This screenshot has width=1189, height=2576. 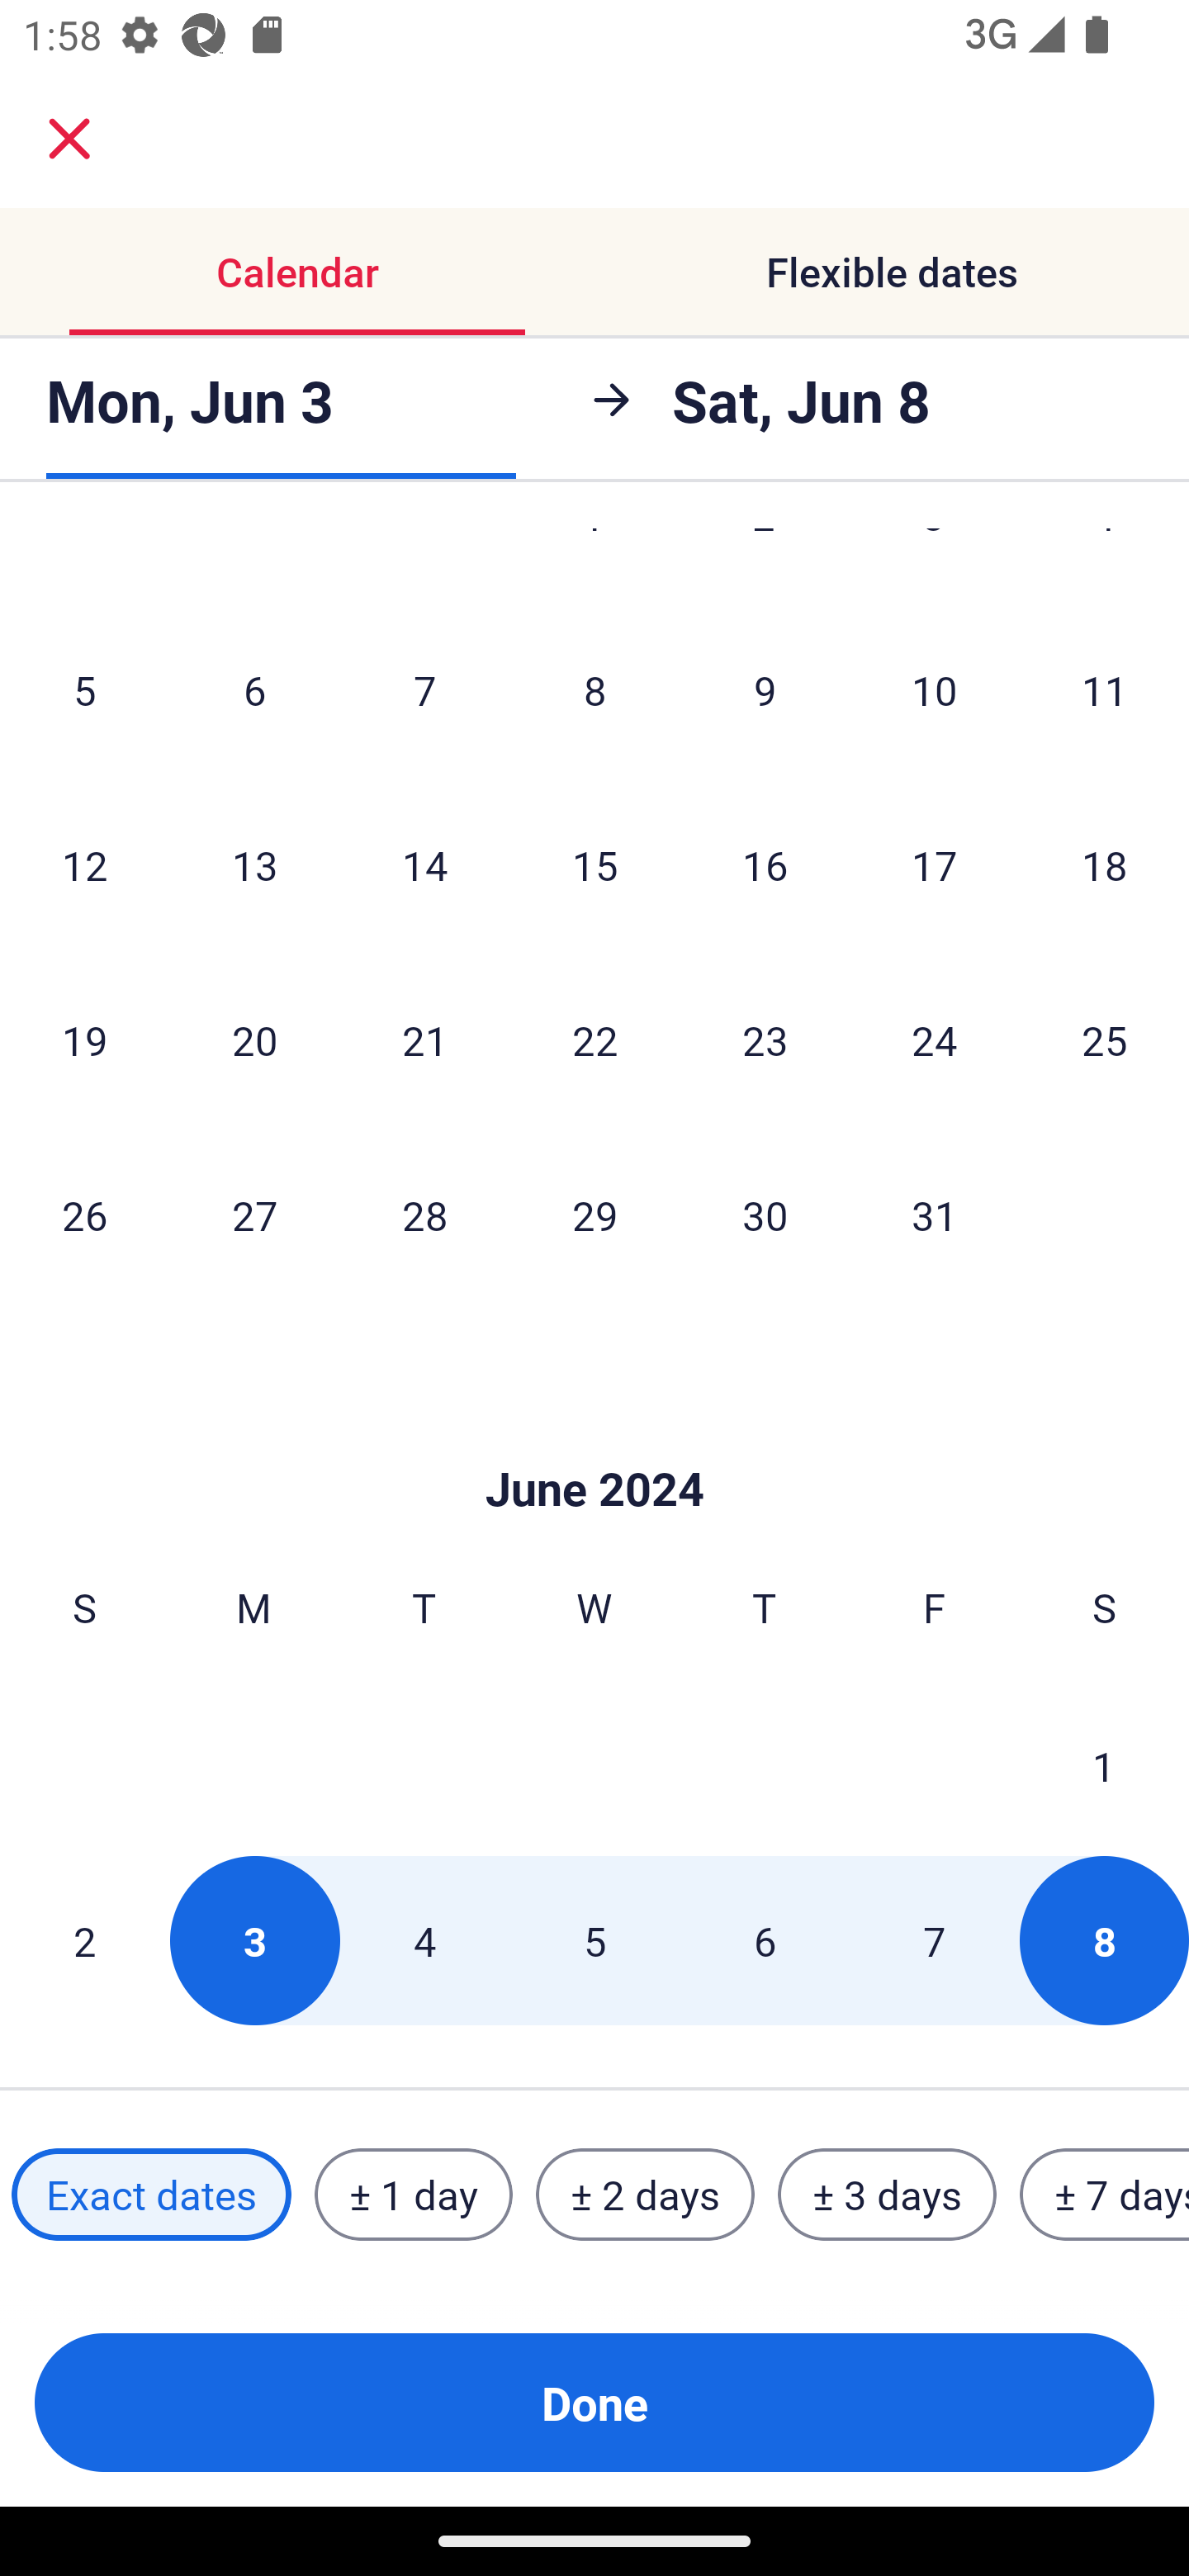 What do you see at coordinates (254, 1214) in the screenshot?
I see `27 Monday, May 27, 2024` at bounding box center [254, 1214].